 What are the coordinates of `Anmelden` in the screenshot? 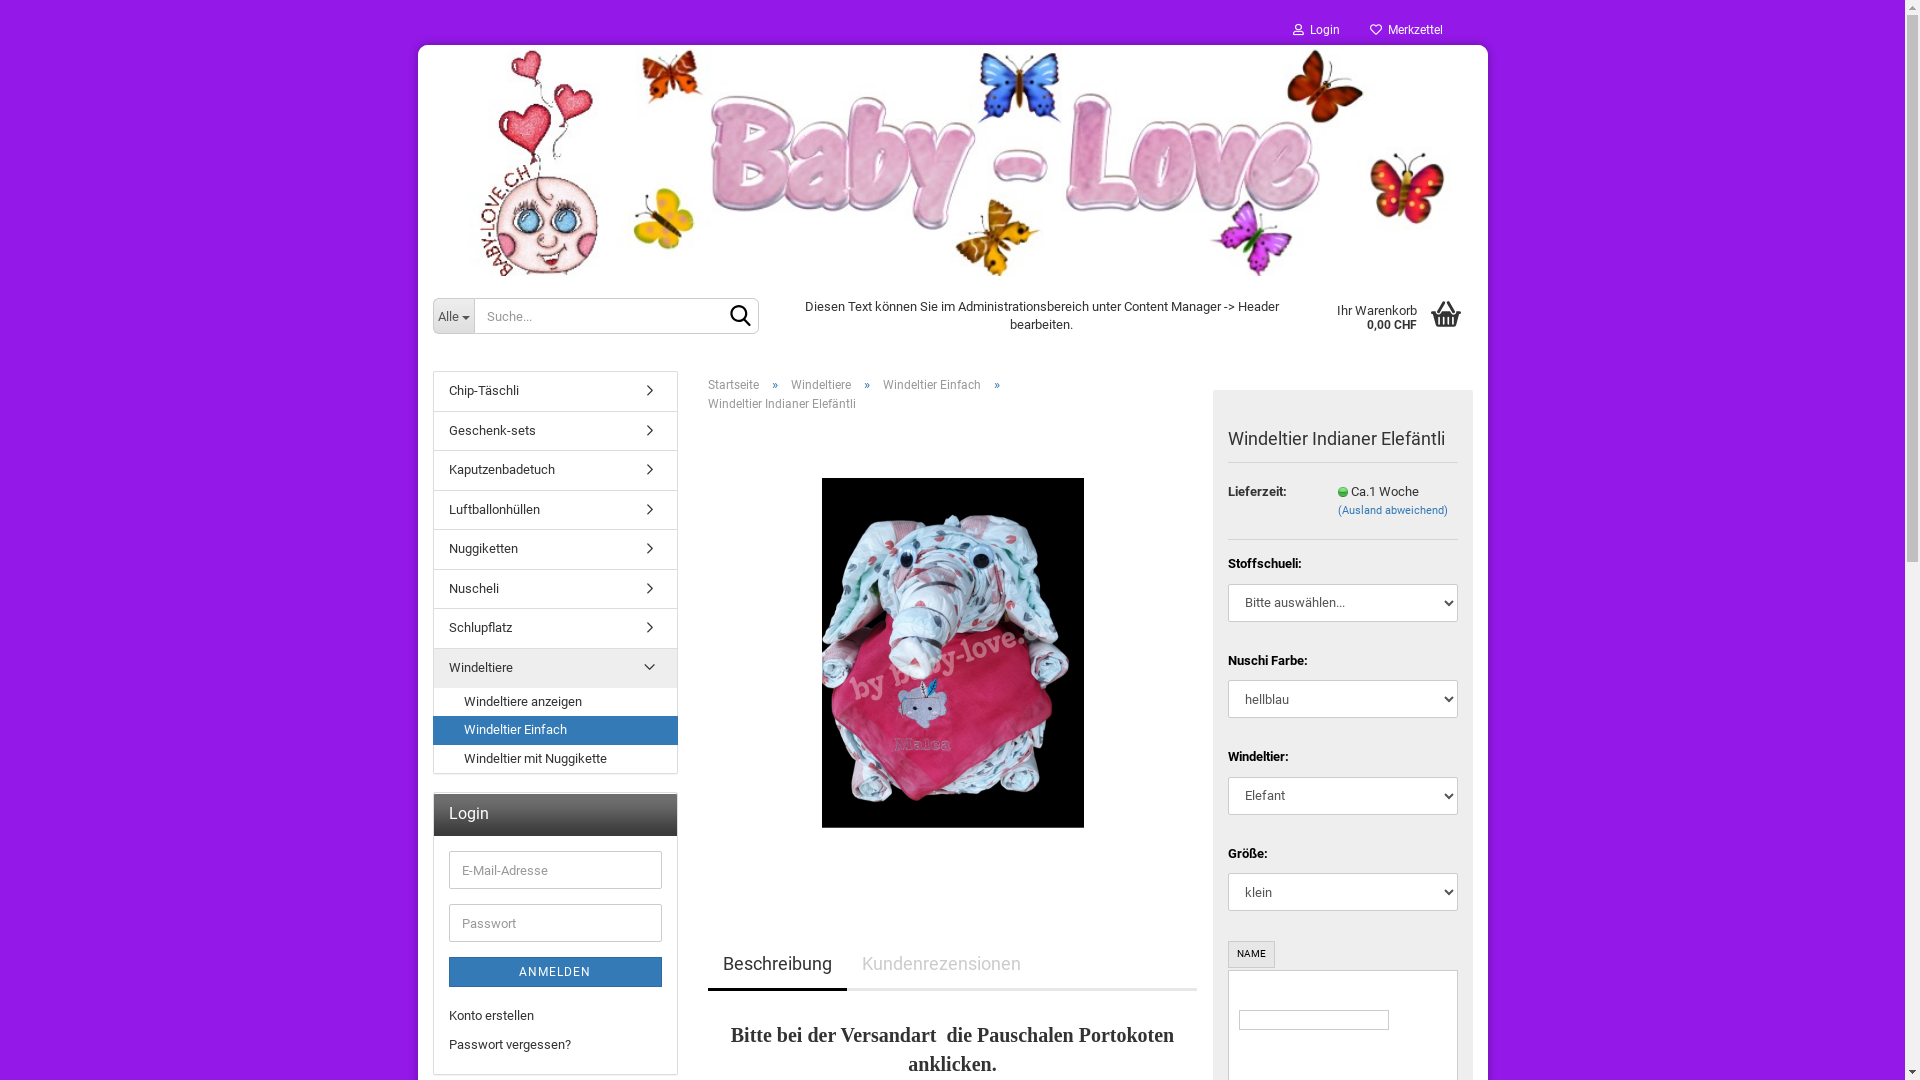 It's located at (1207, 260).